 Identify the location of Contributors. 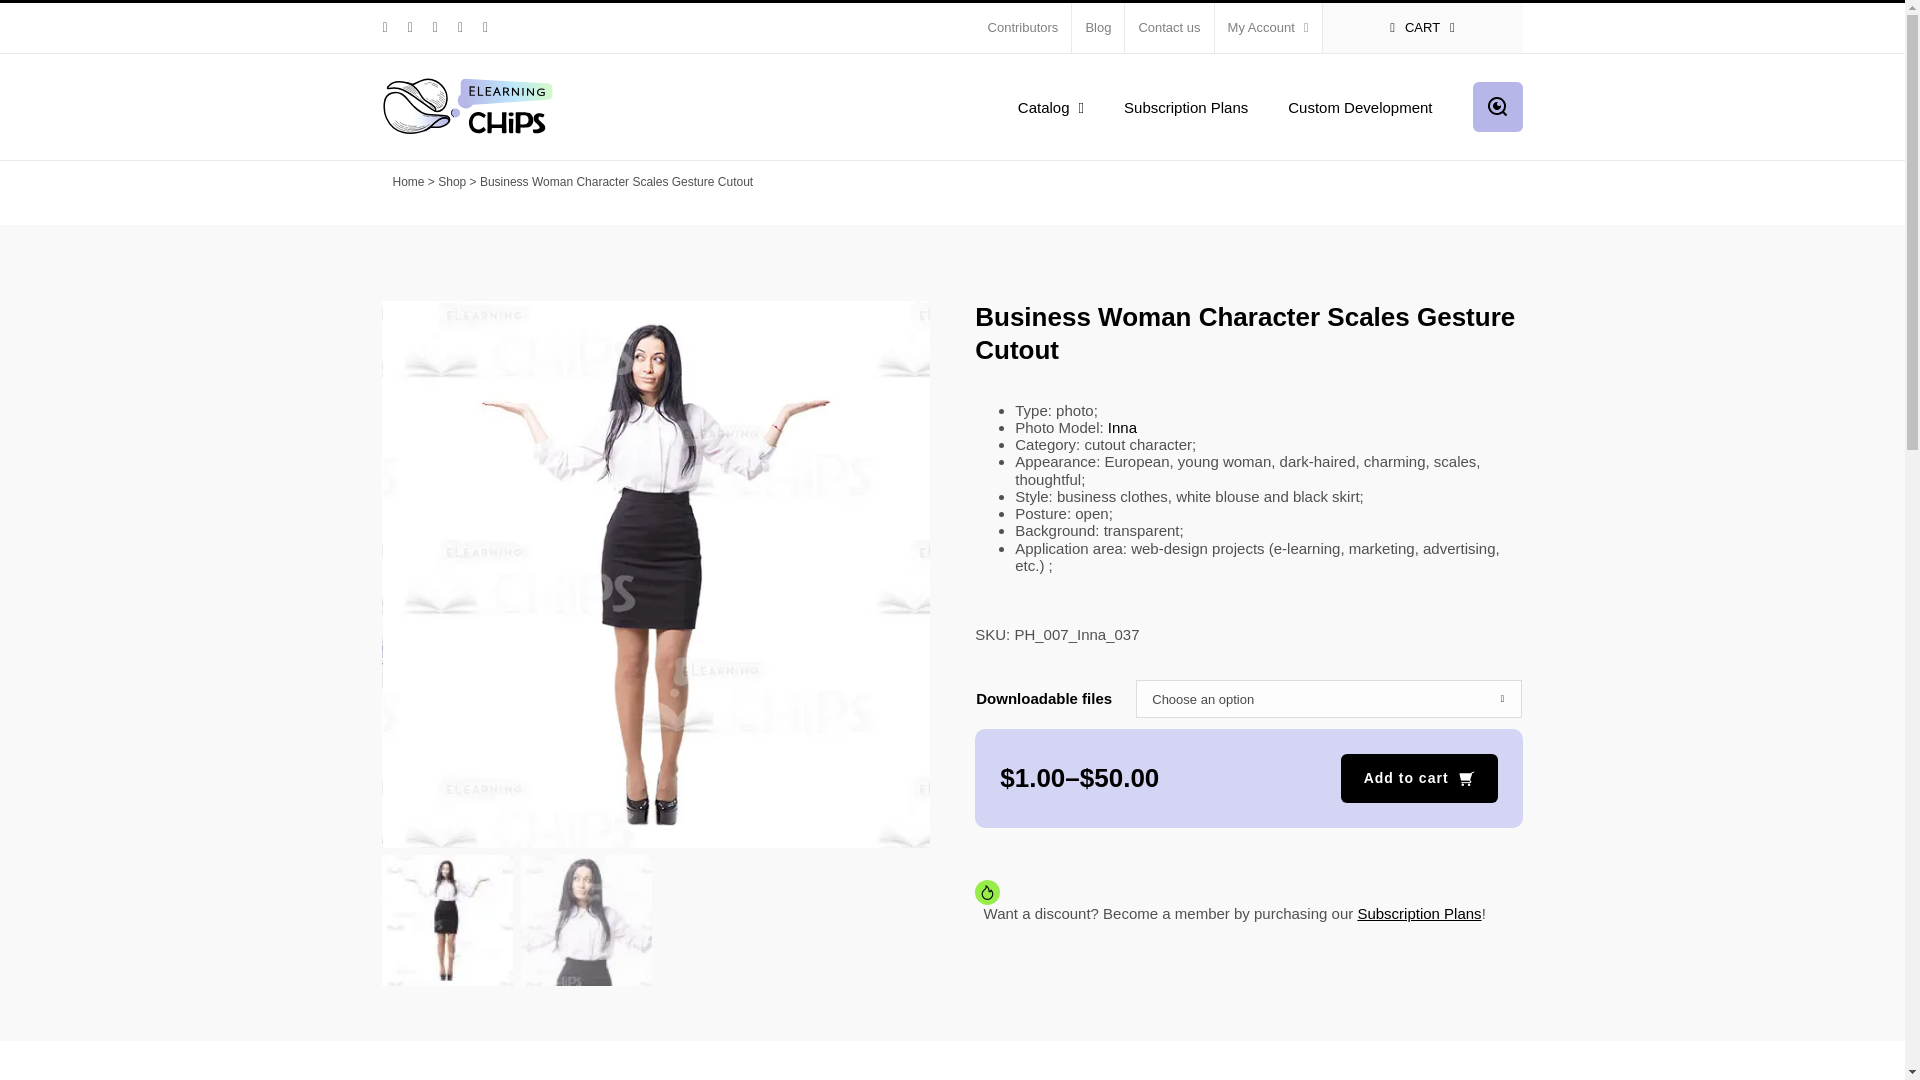
(1023, 28).